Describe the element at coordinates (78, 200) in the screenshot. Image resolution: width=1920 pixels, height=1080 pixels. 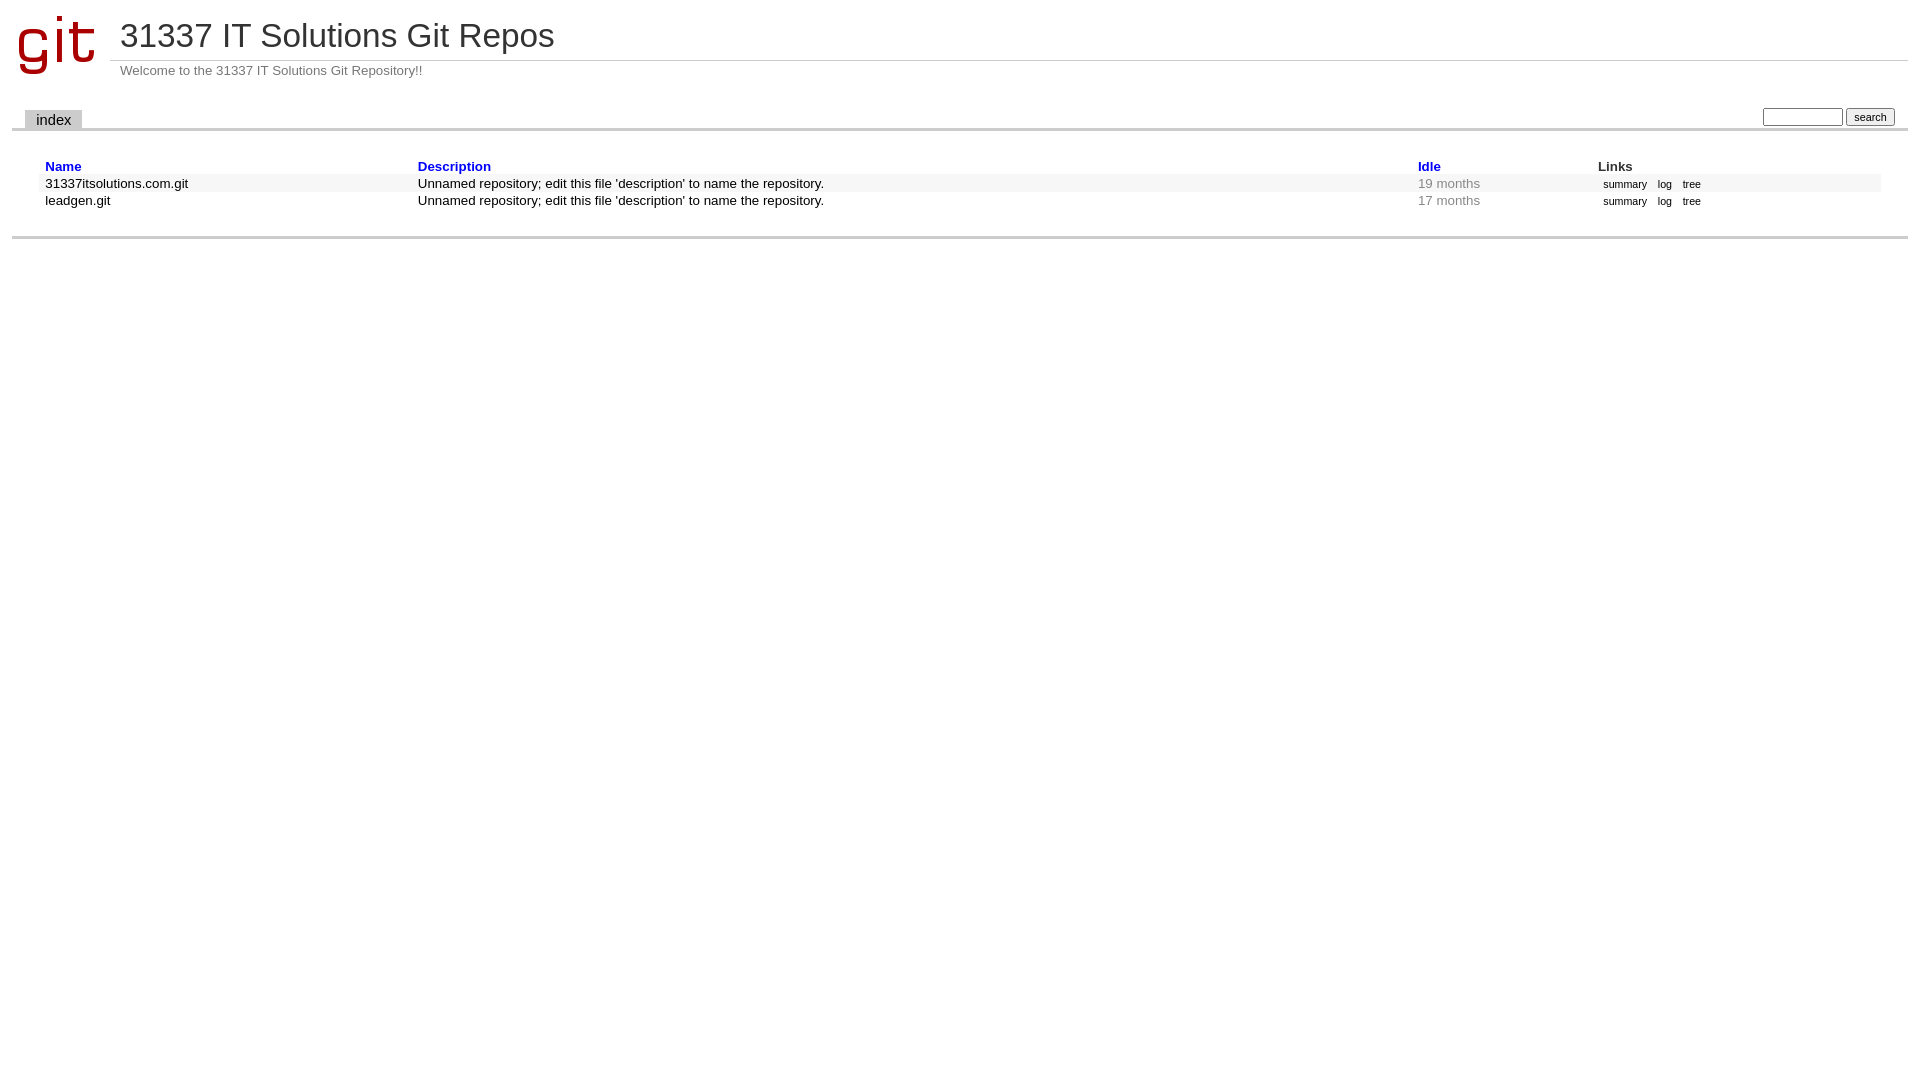
I see `leadgen.git` at that location.